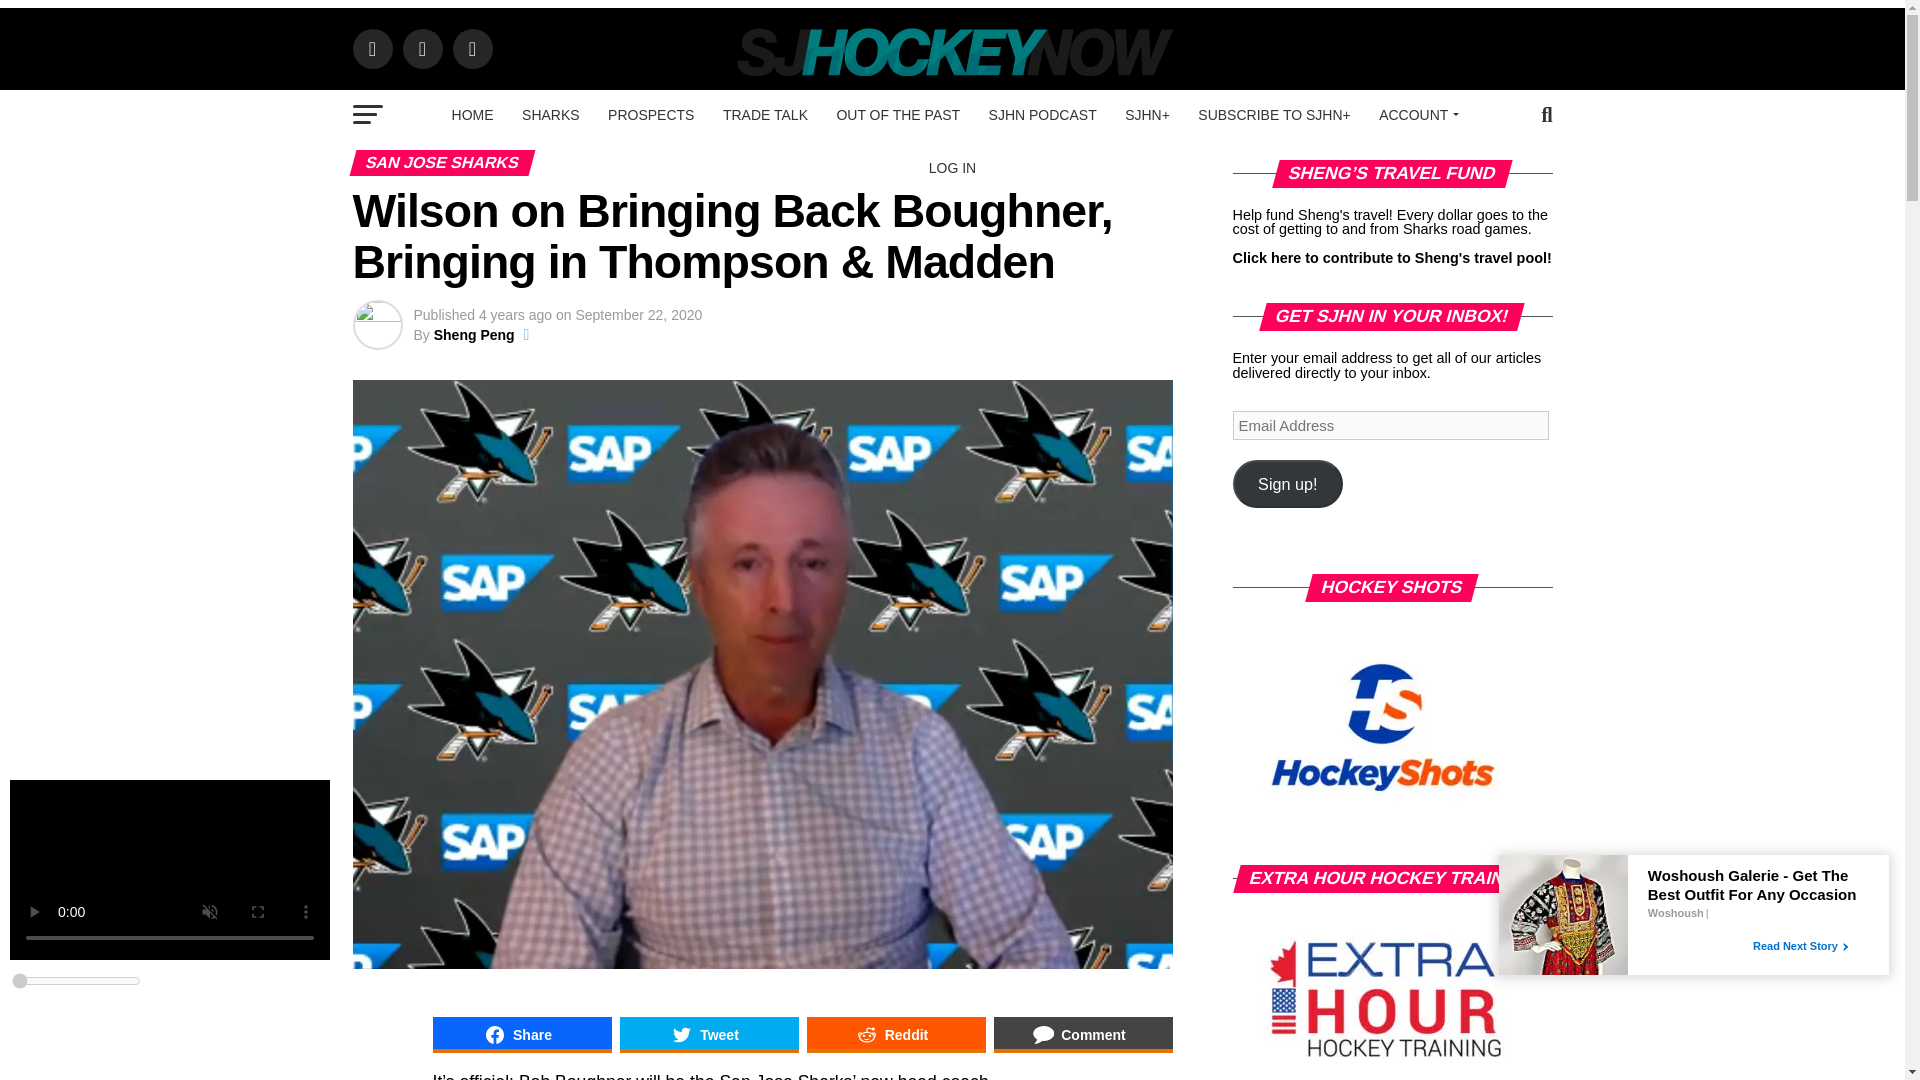  What do you see at coordinates (474, 335) in the screenshot?
I see `Posts by Sheng Peng` at bounding box center [474, 335].